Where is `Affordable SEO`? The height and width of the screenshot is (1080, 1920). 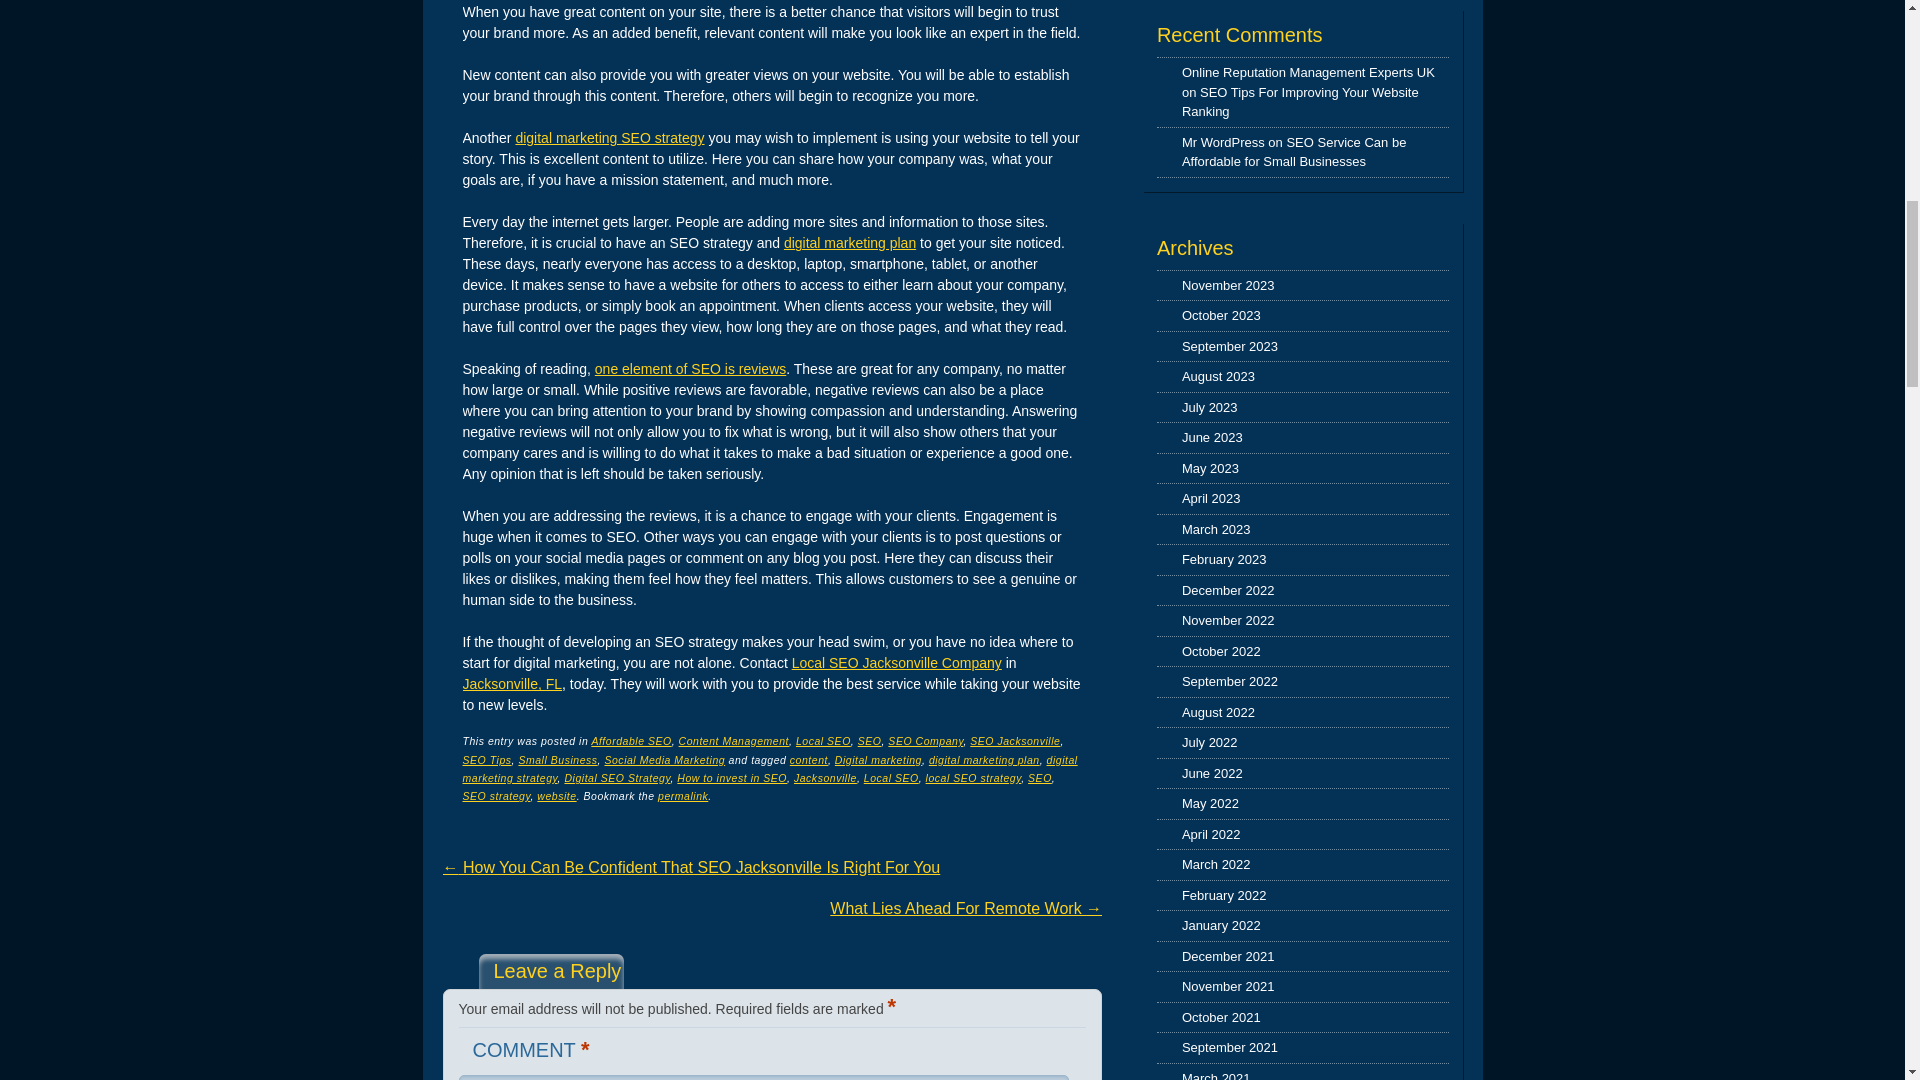 Affordable SEO is located at coordinates (630, 741).